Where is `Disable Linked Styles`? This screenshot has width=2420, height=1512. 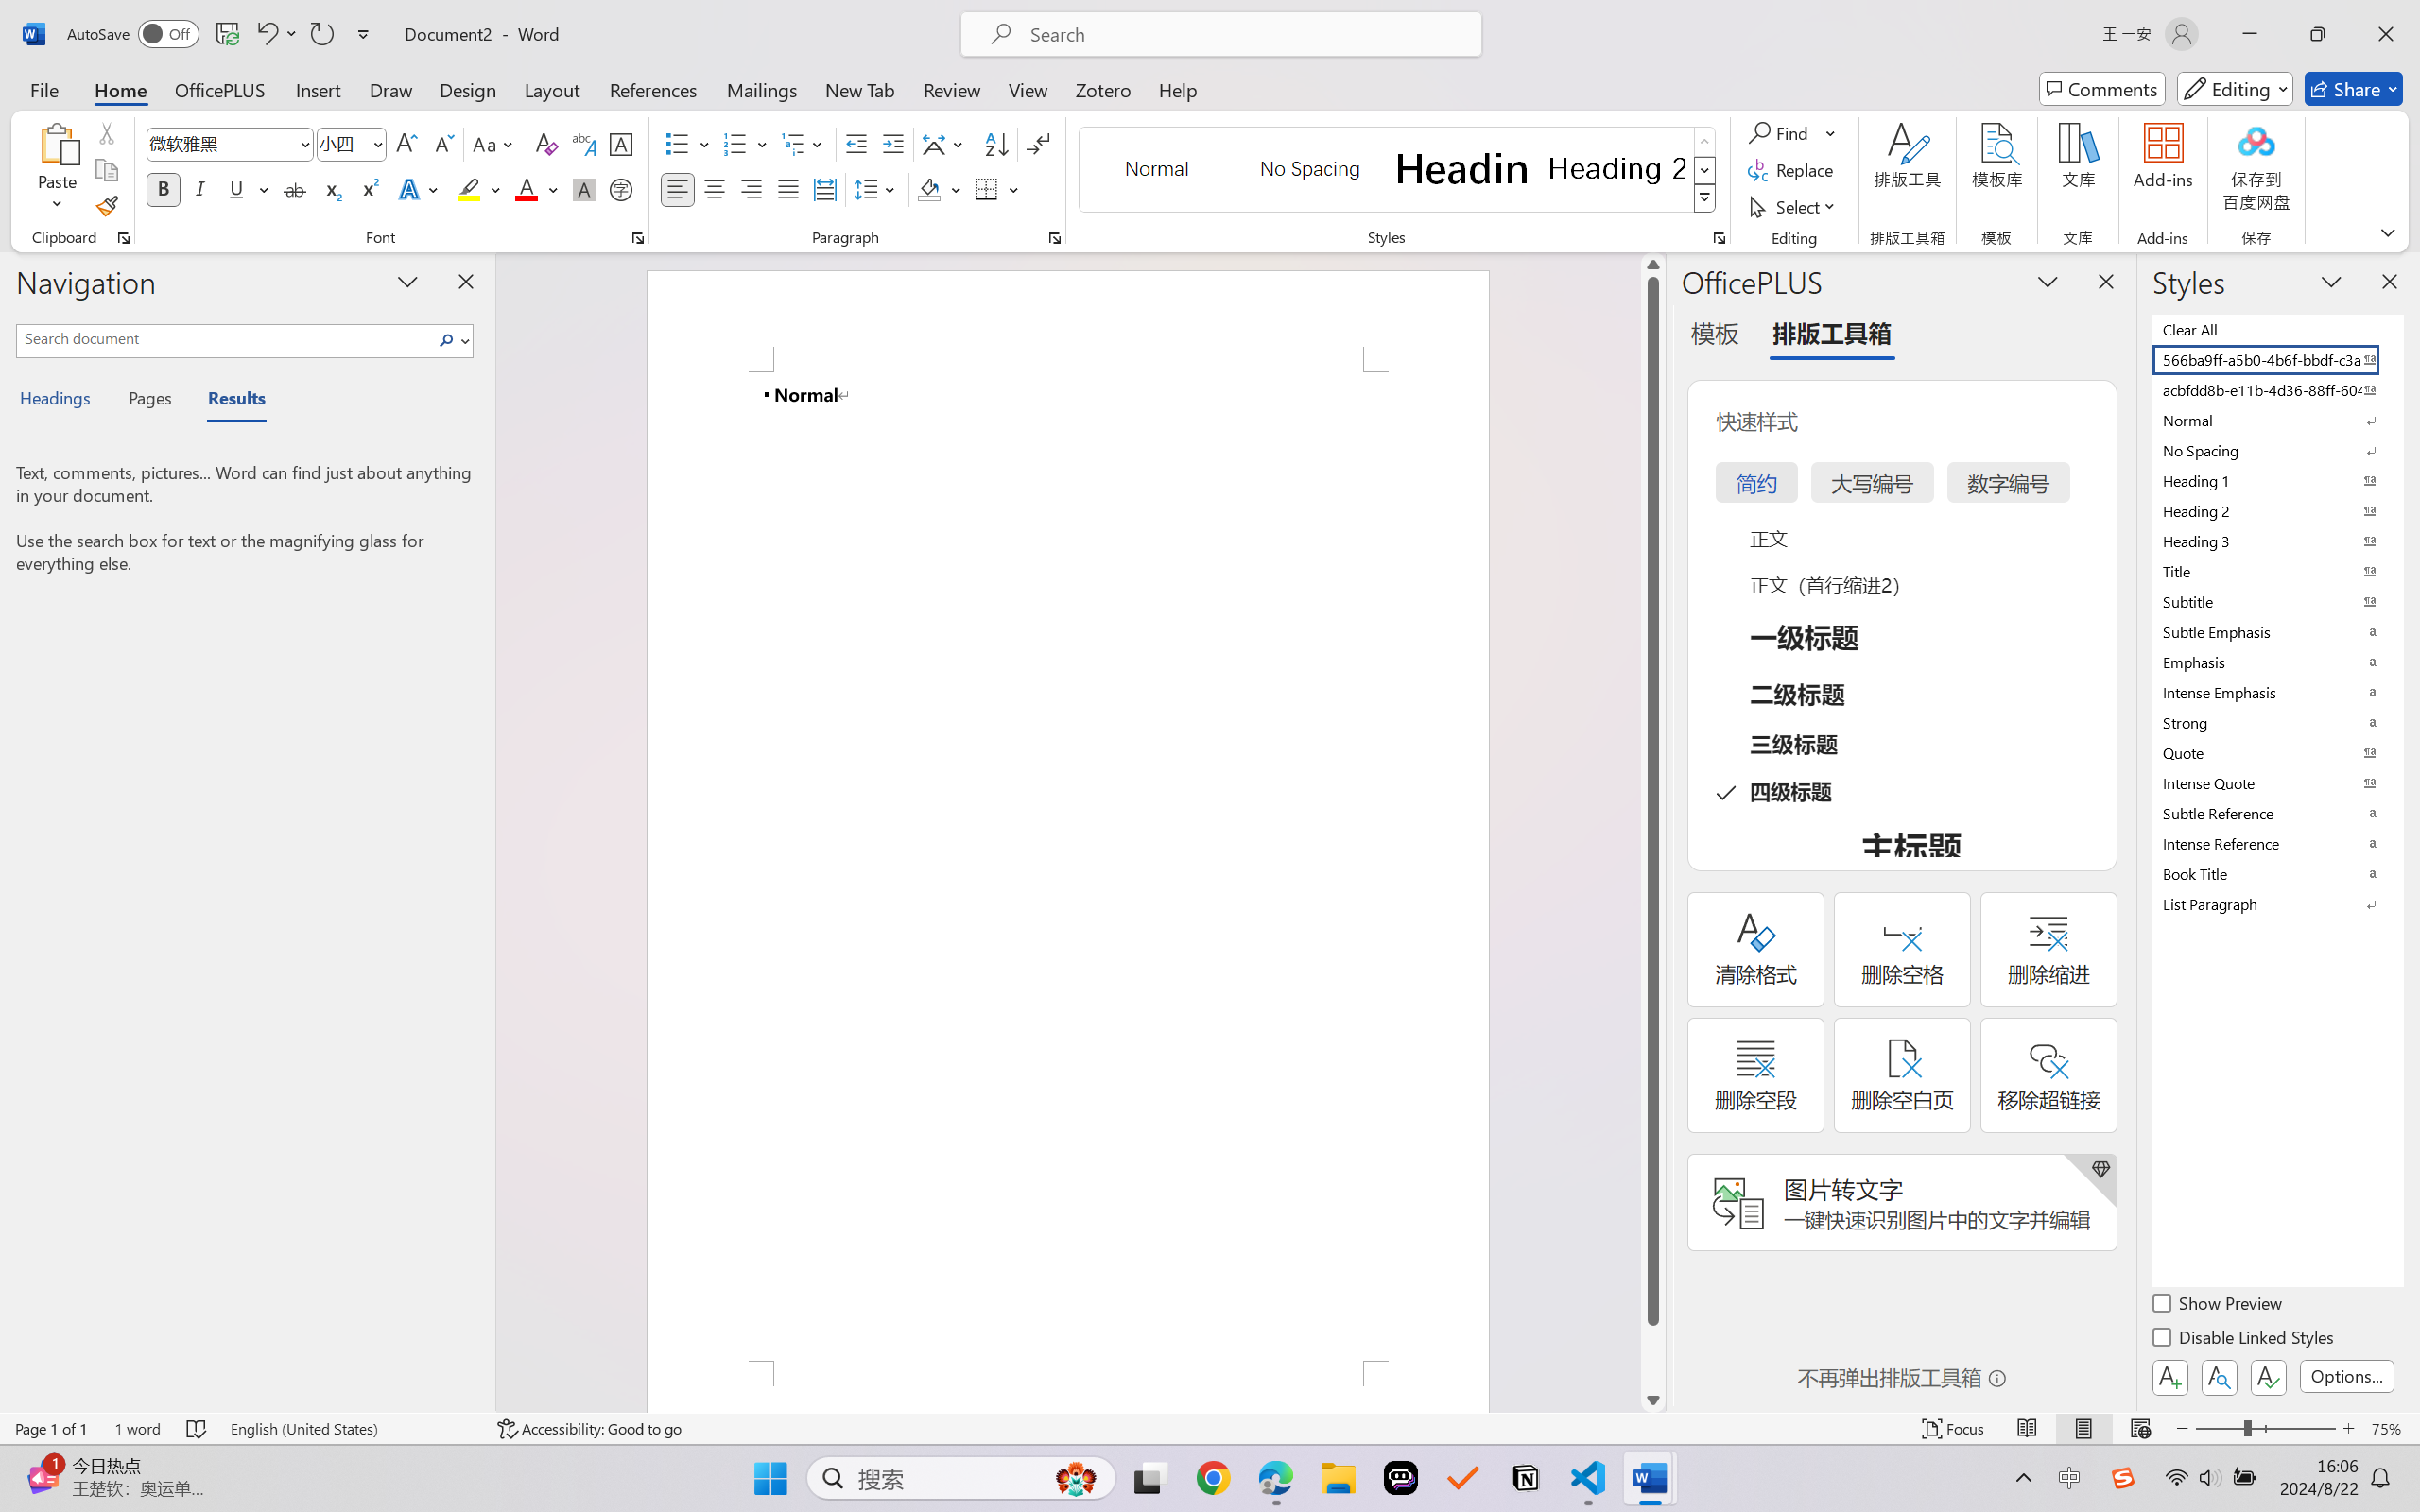
Disable Linked Styles is located at coordinates (2244, 1340).